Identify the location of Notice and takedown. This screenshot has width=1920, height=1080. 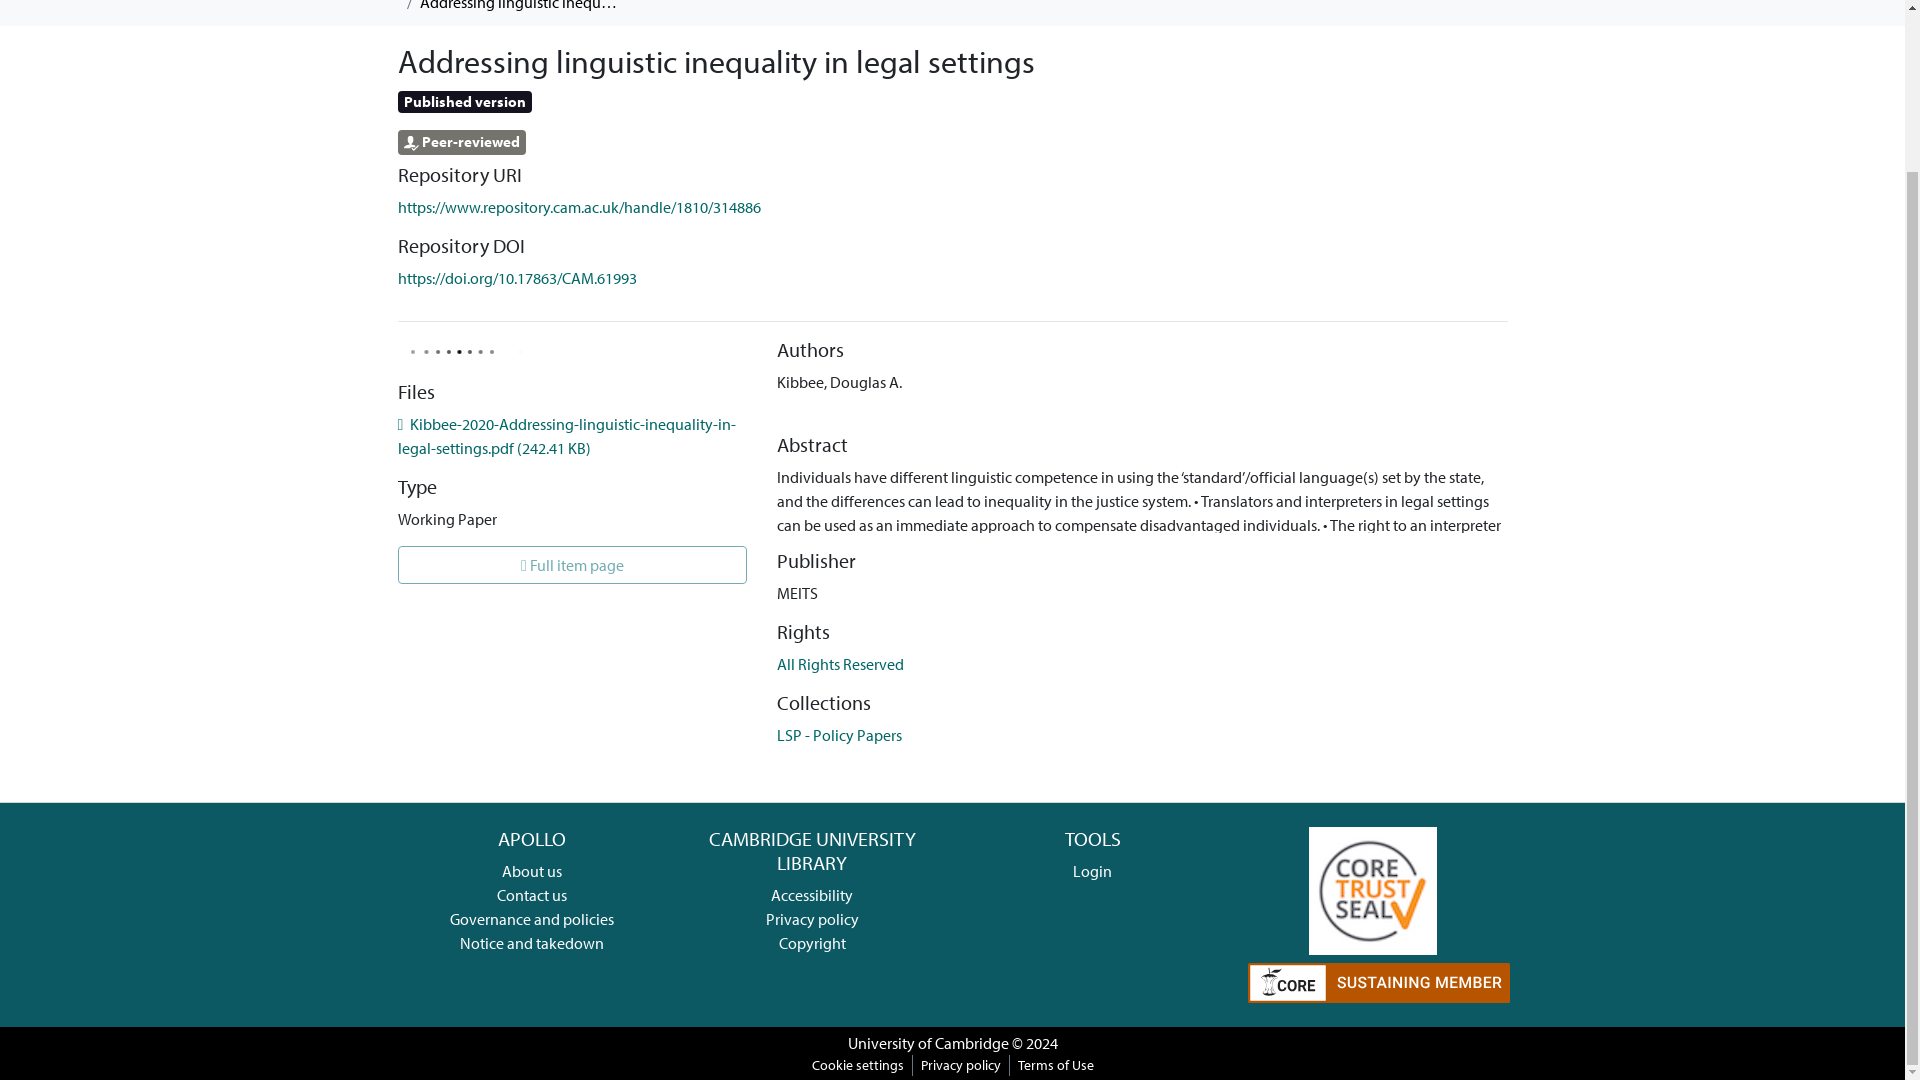
(532, 942).